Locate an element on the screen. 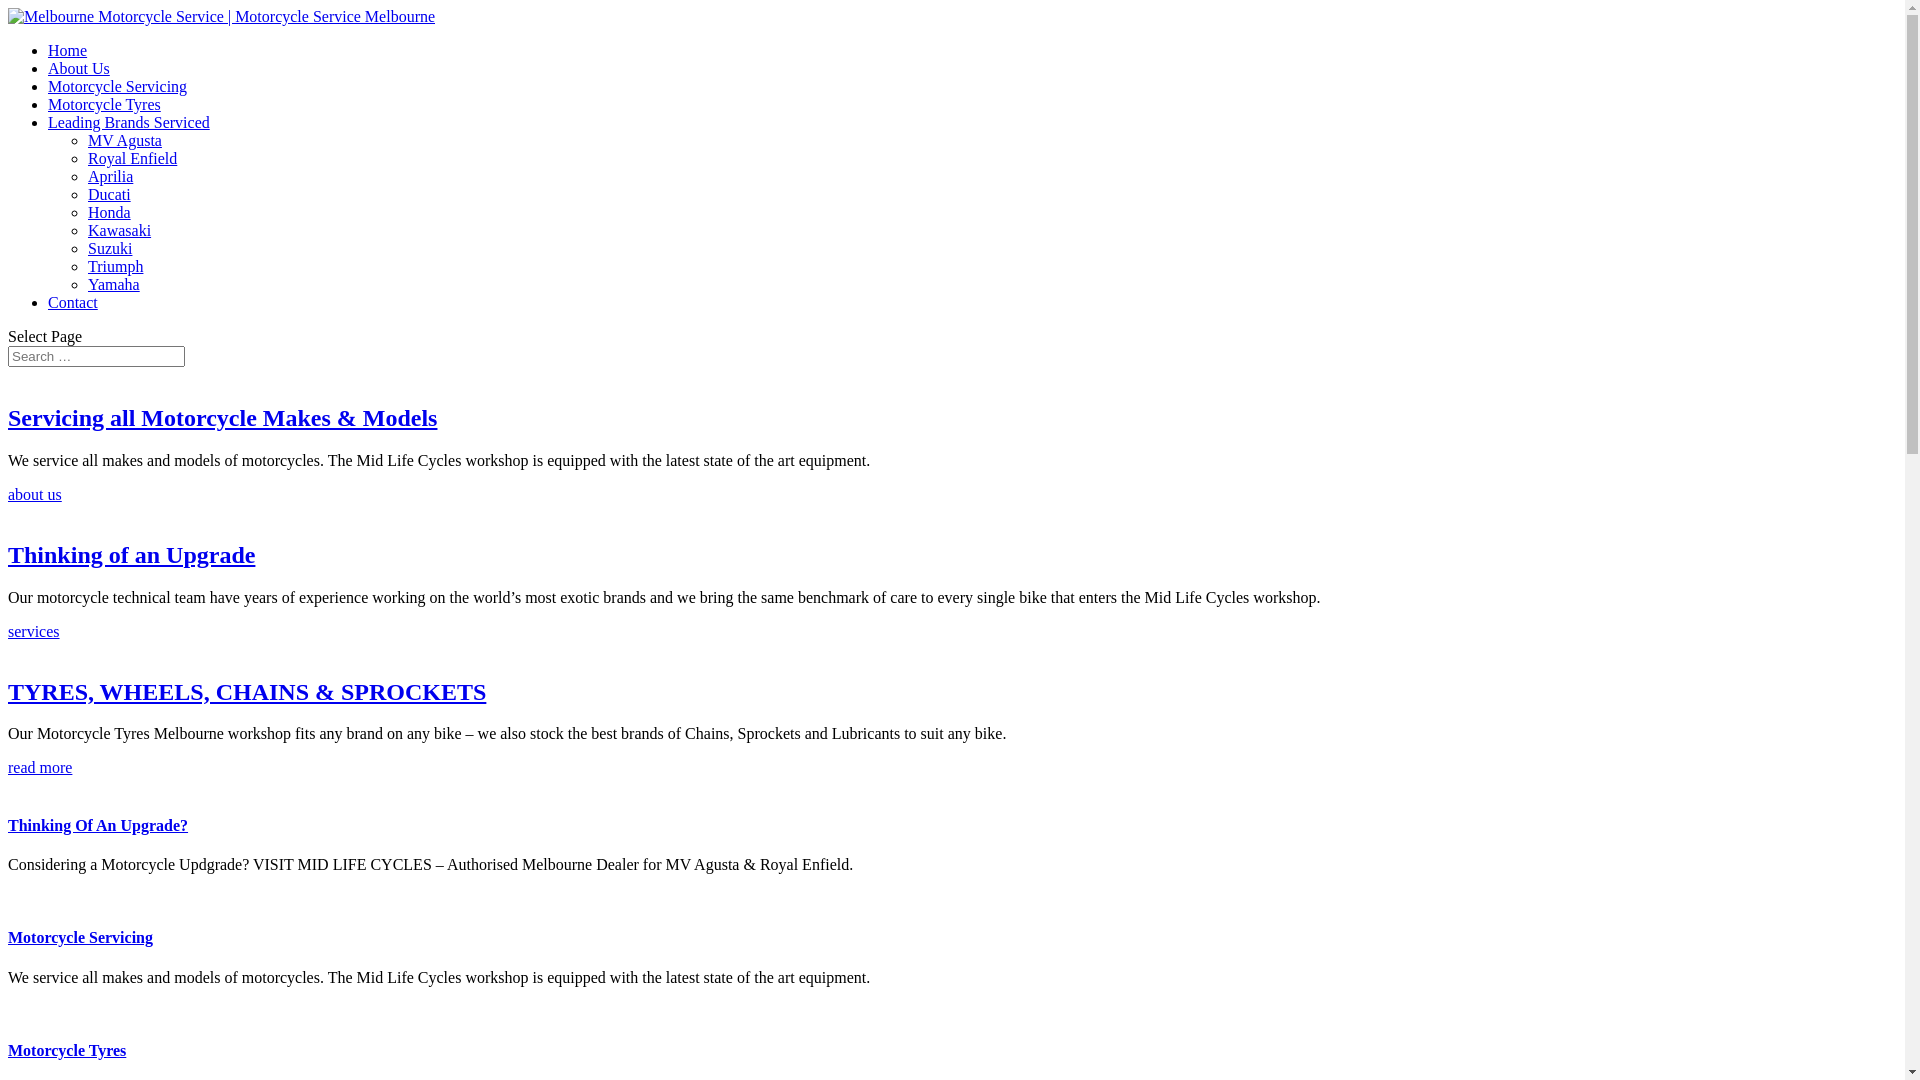 This screenshot has height=1080, width=1920. Search for: is located at coordinates (96, 356).